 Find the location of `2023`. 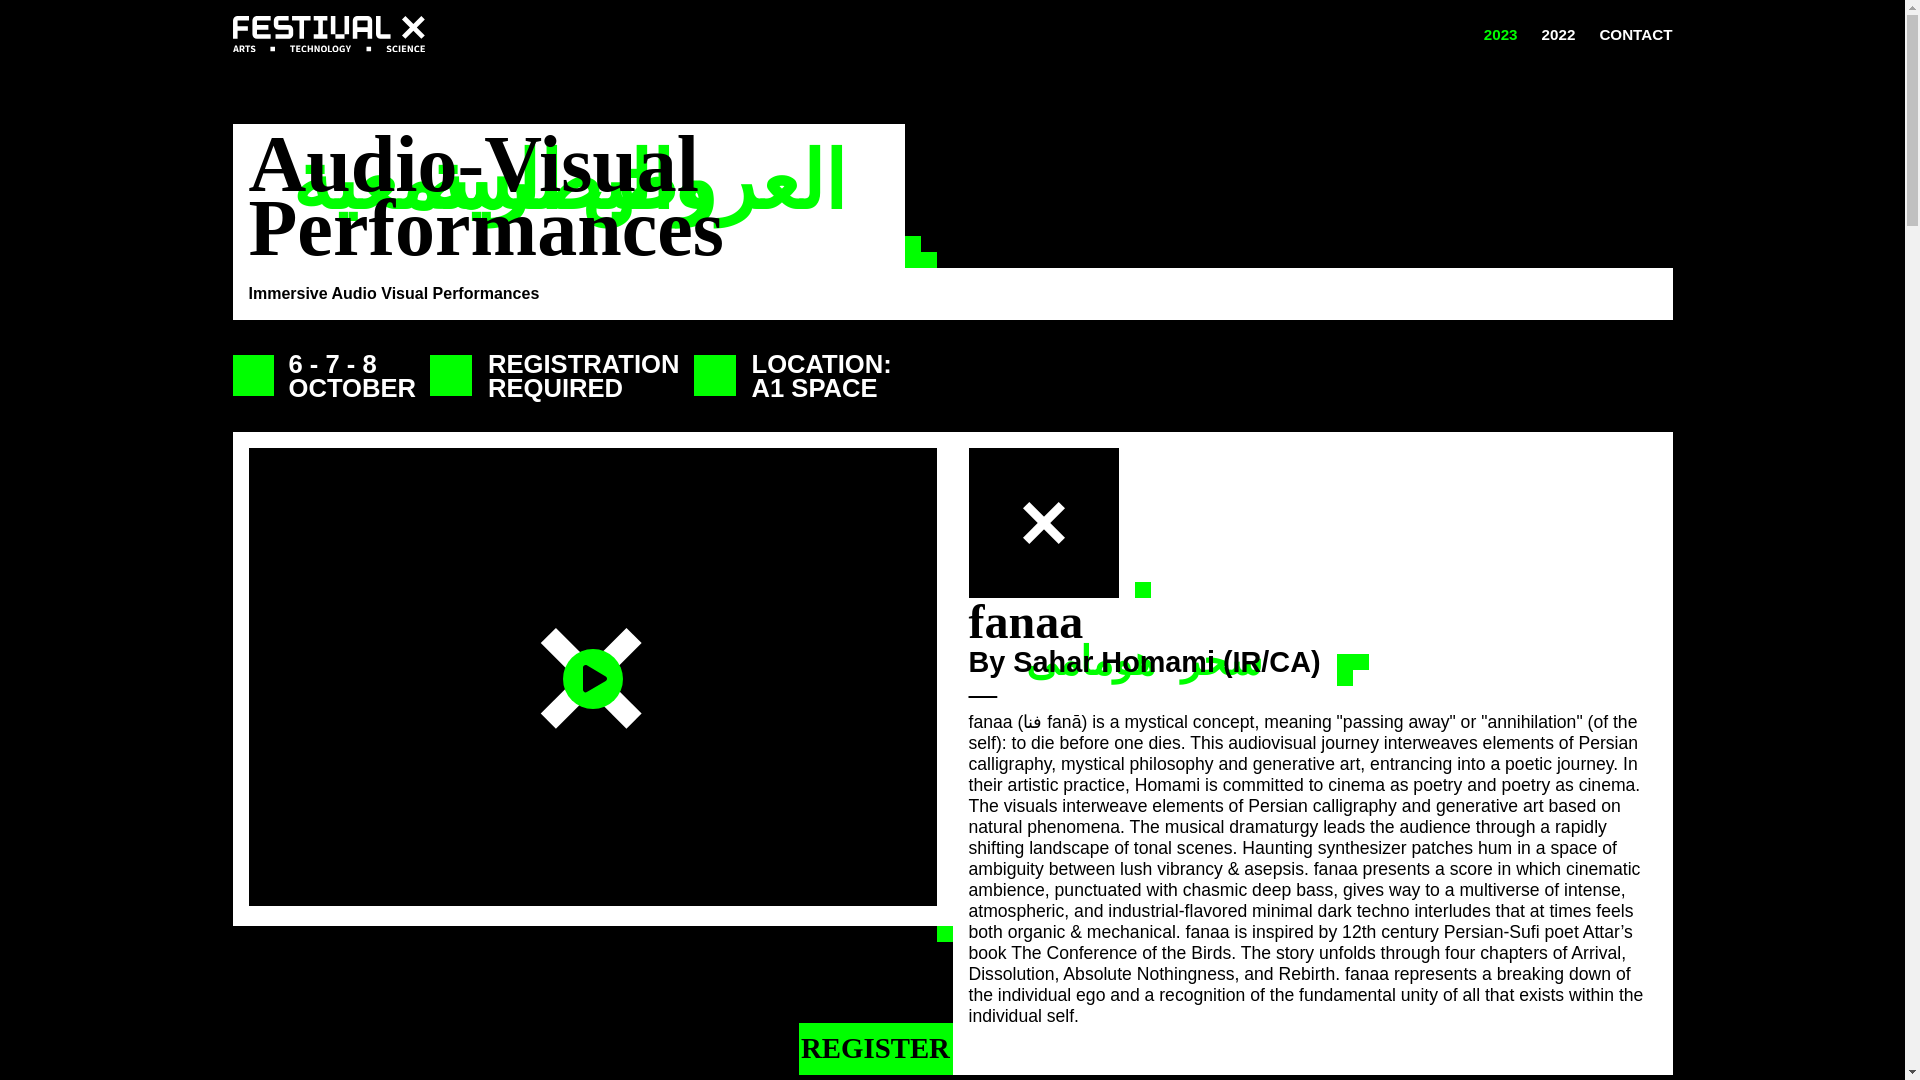

2023 is located at coordinates (1501, 34).